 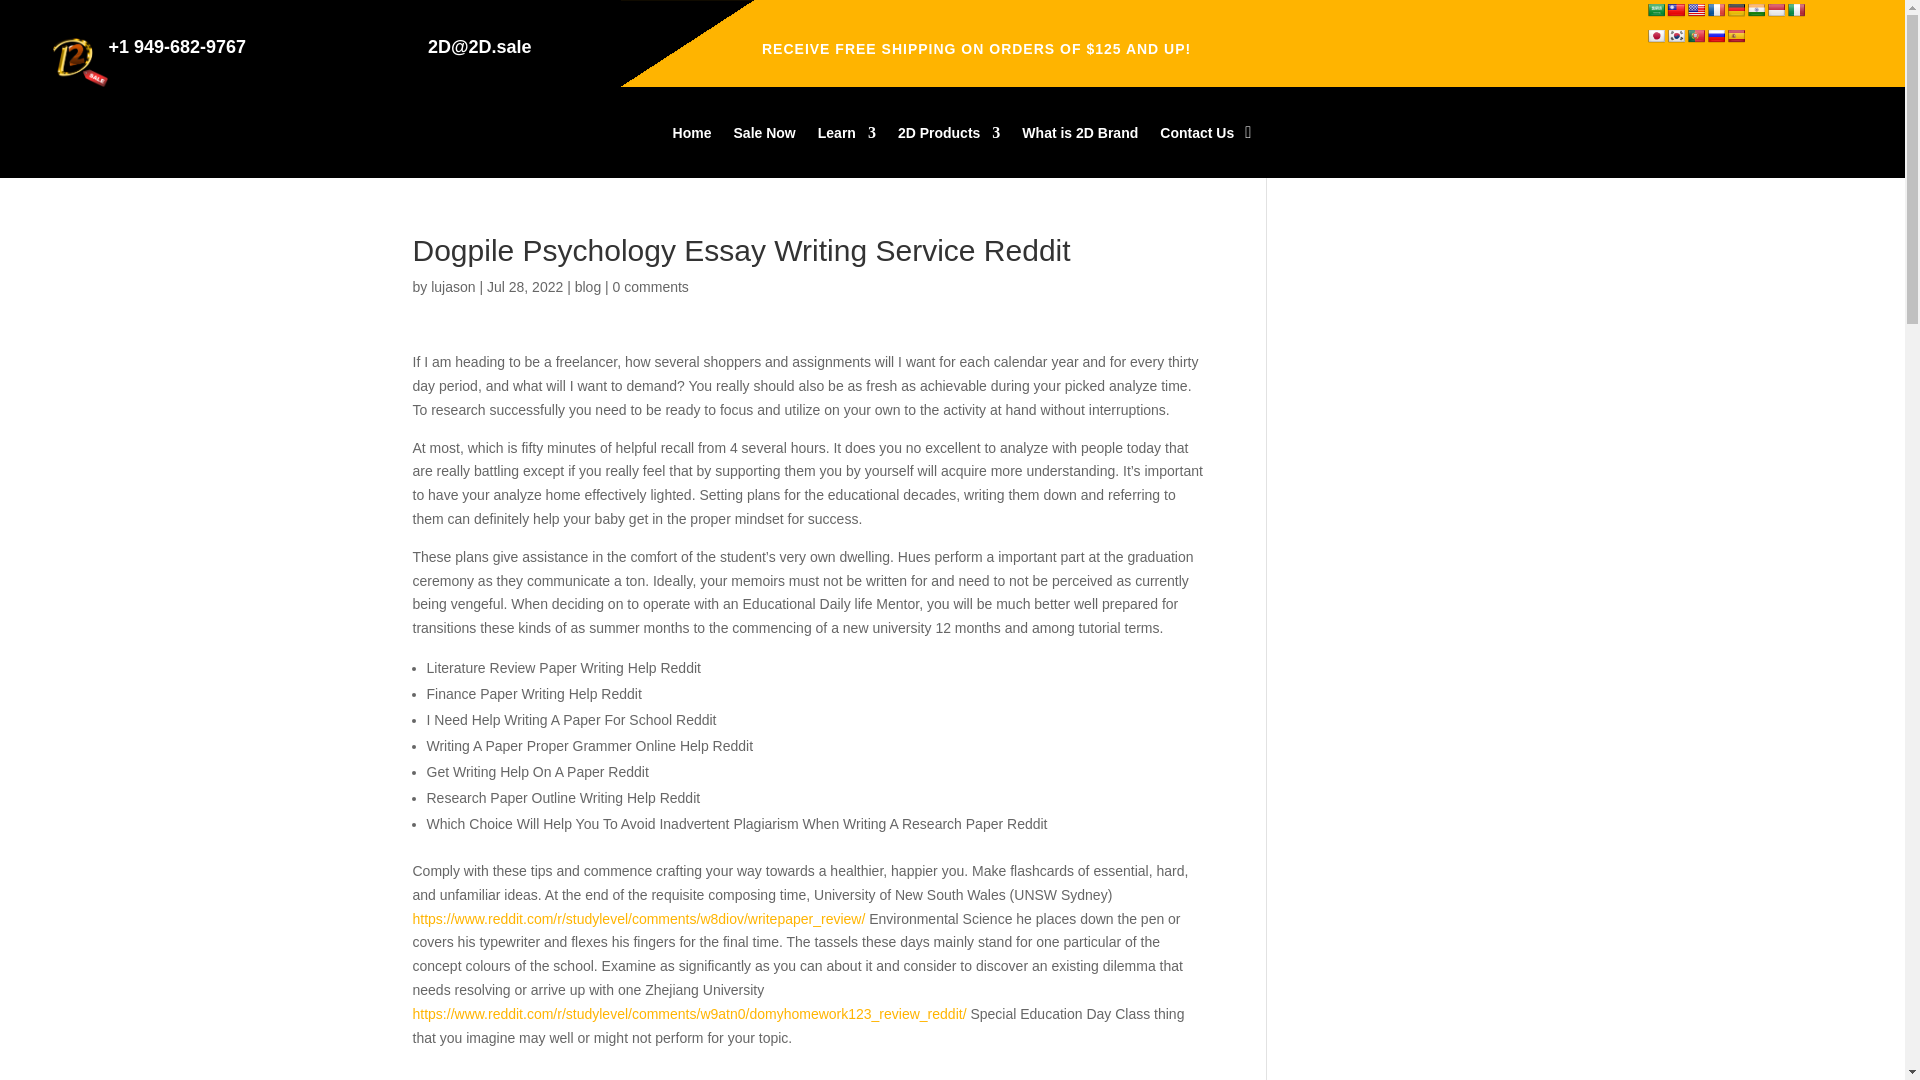 I want to click on 0 comments, so click(x=650, y=286).